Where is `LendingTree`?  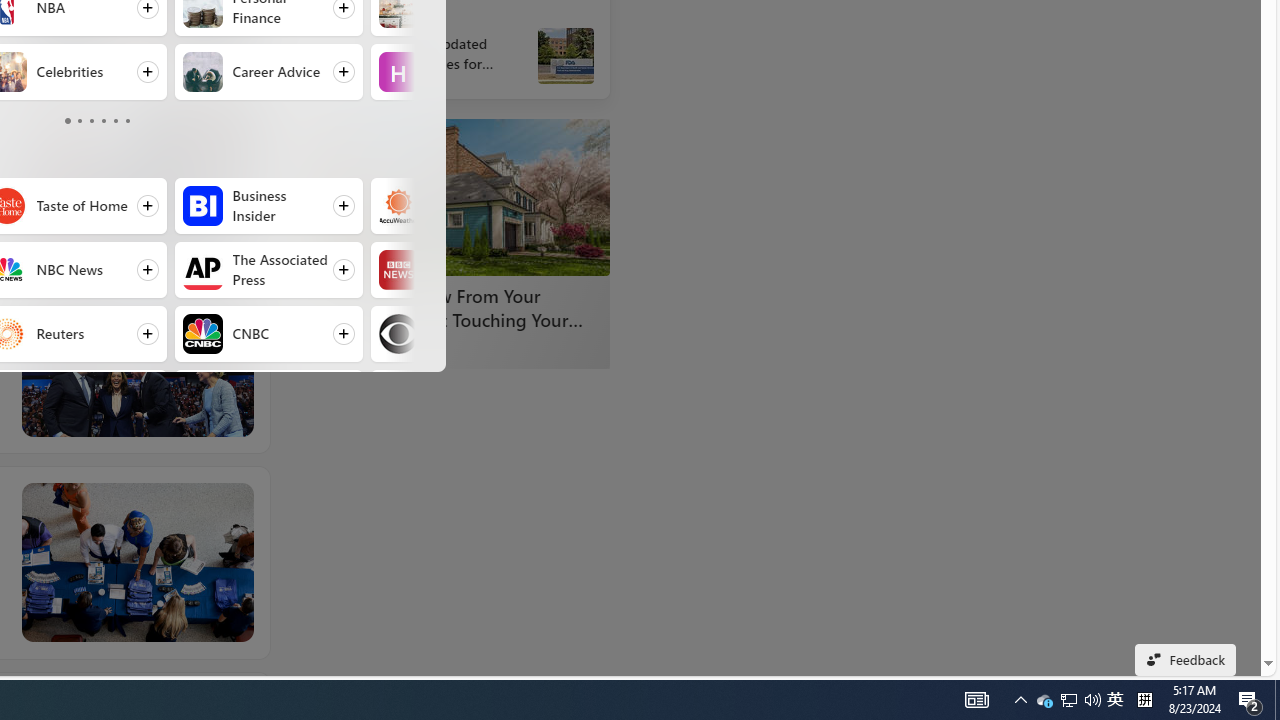
LendingTree is located at coordinates (388, 348).